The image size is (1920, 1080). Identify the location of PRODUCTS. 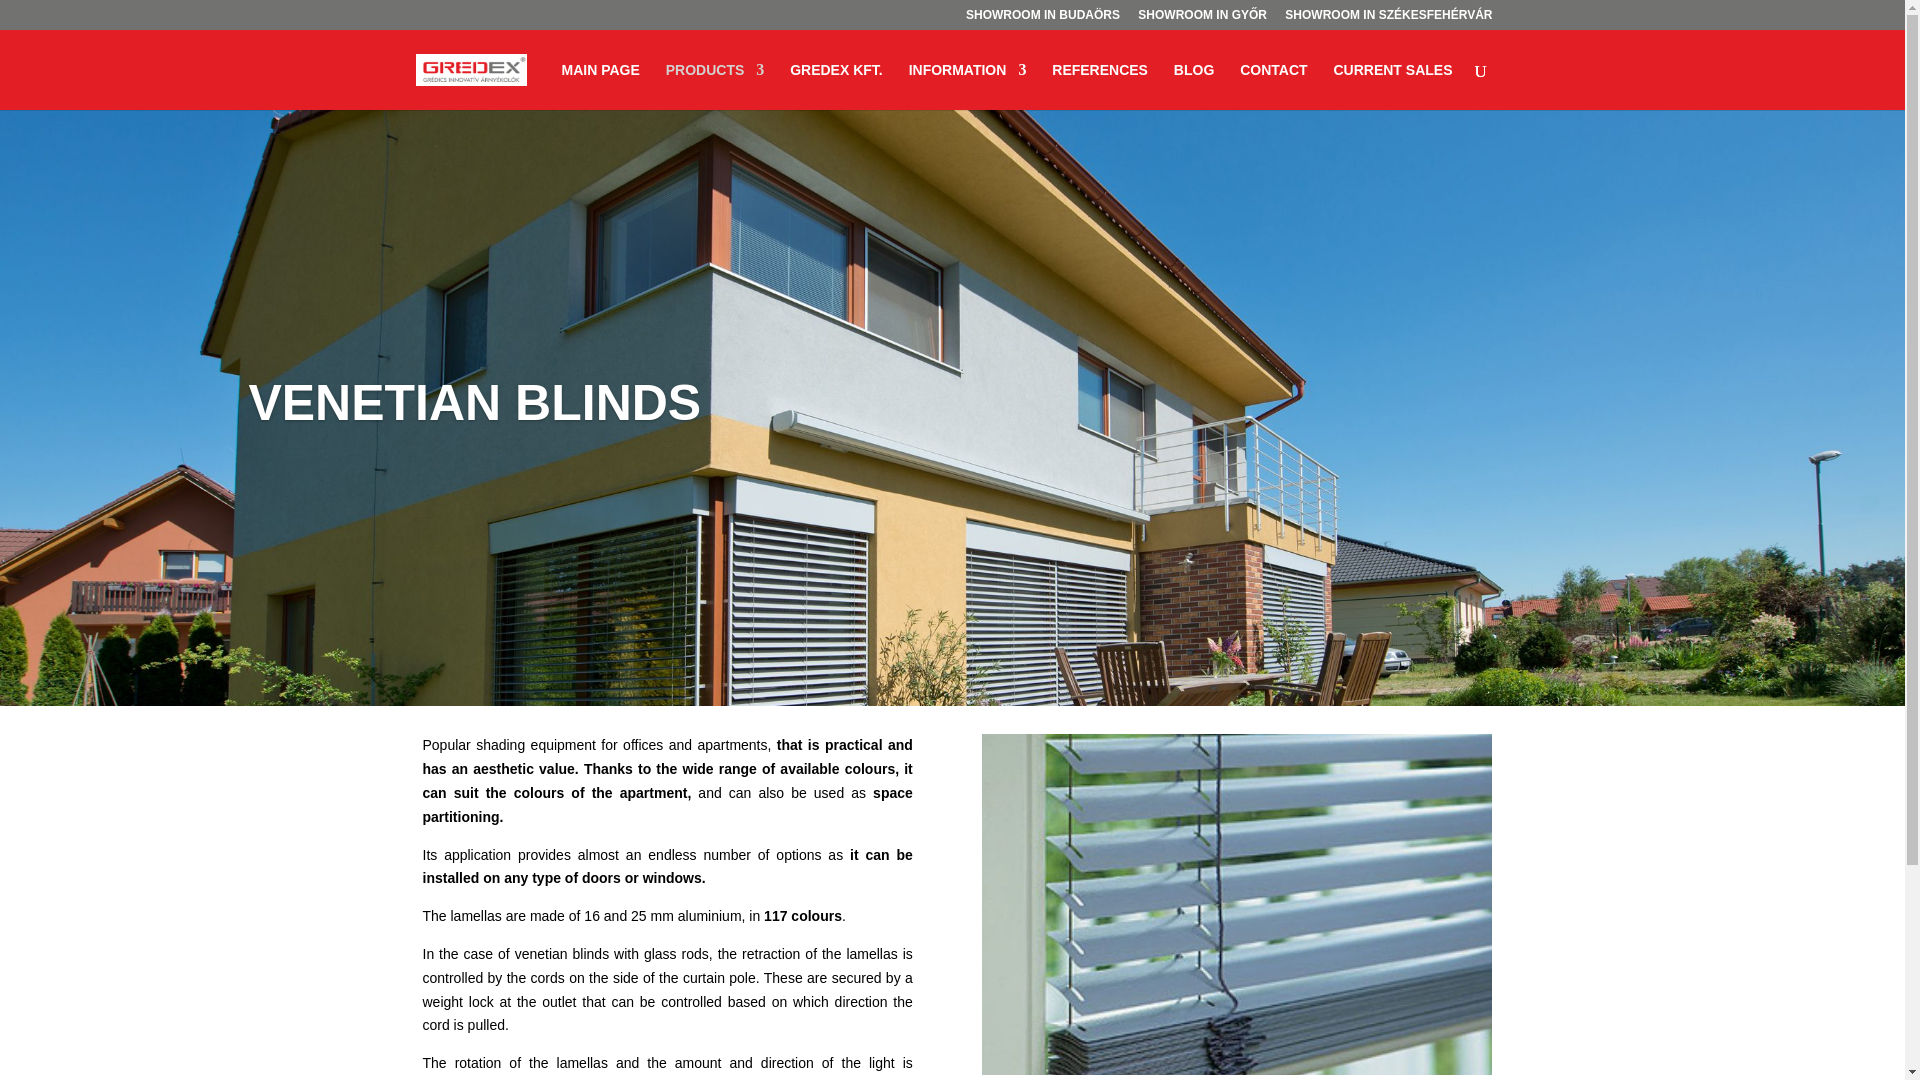
(715, 86).